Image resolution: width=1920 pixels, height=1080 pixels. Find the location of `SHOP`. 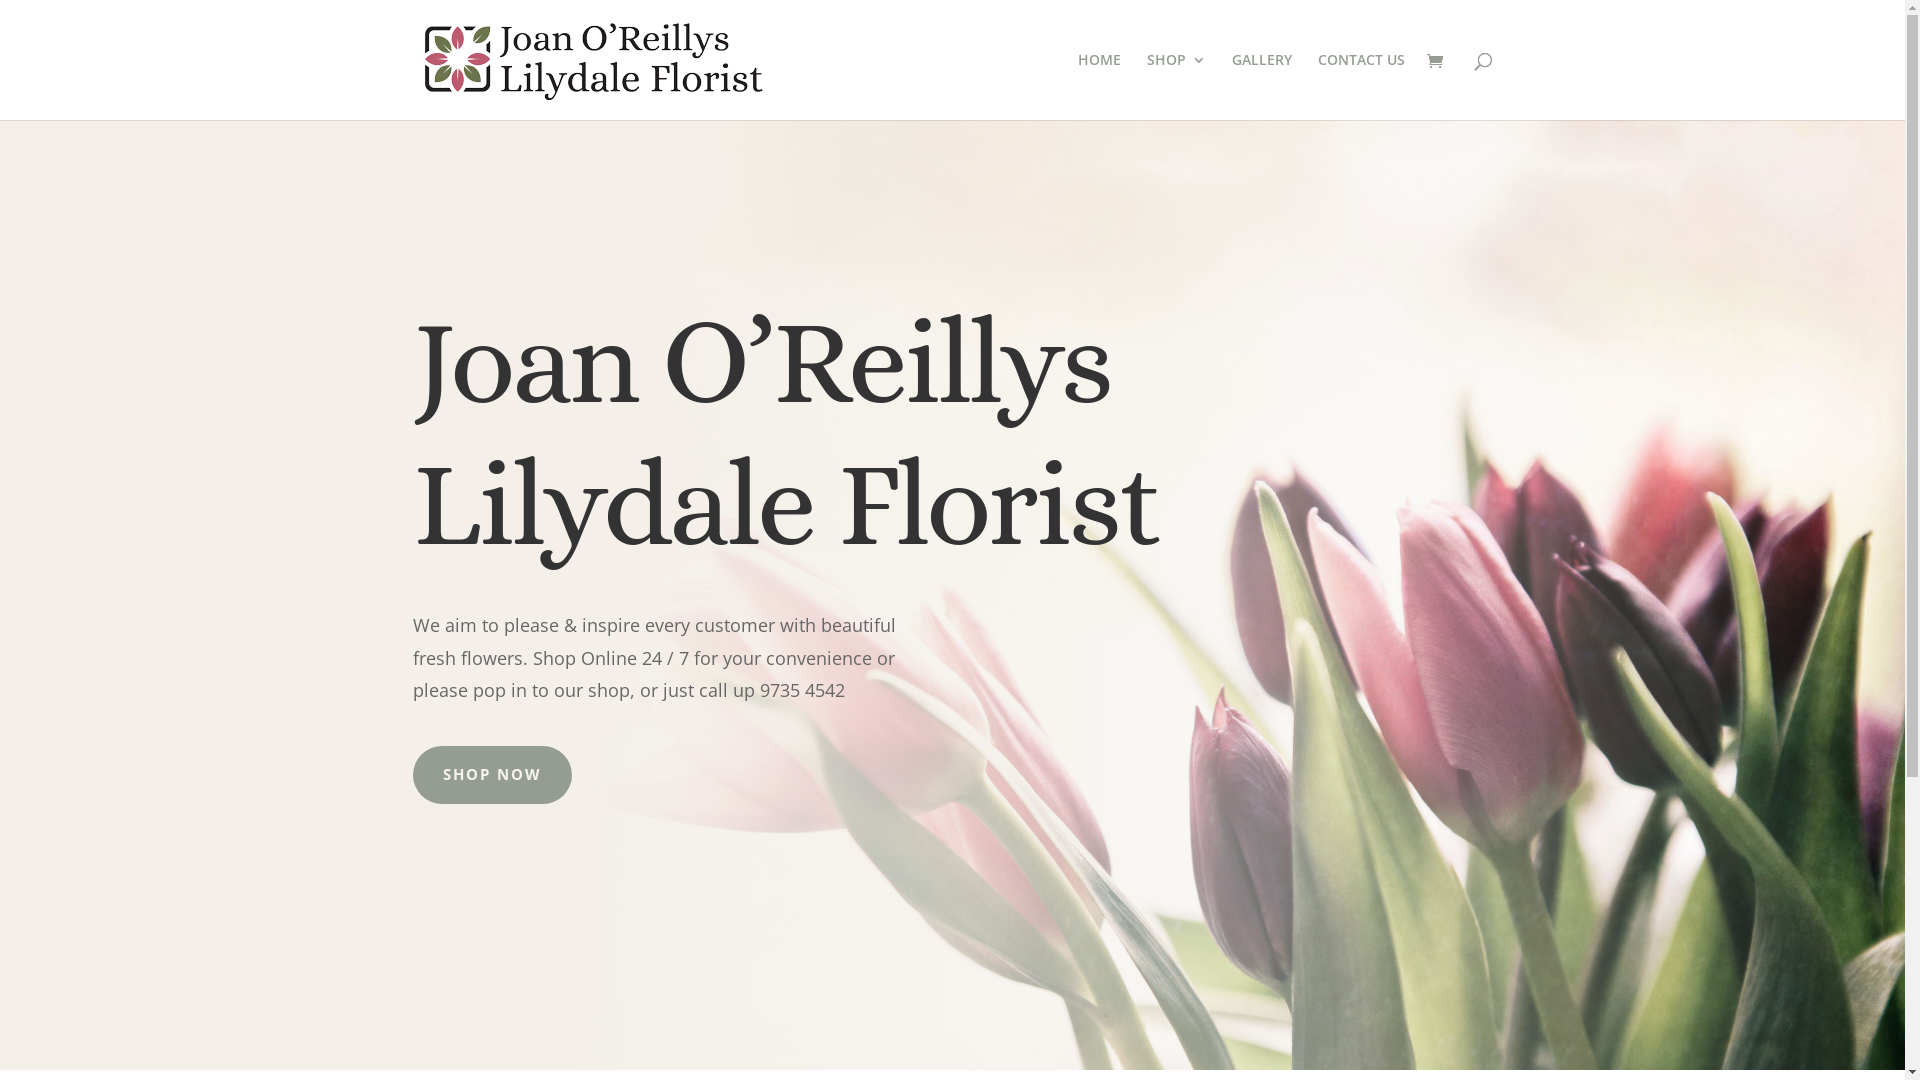

SHOP is located at coordinates (1176, 86).